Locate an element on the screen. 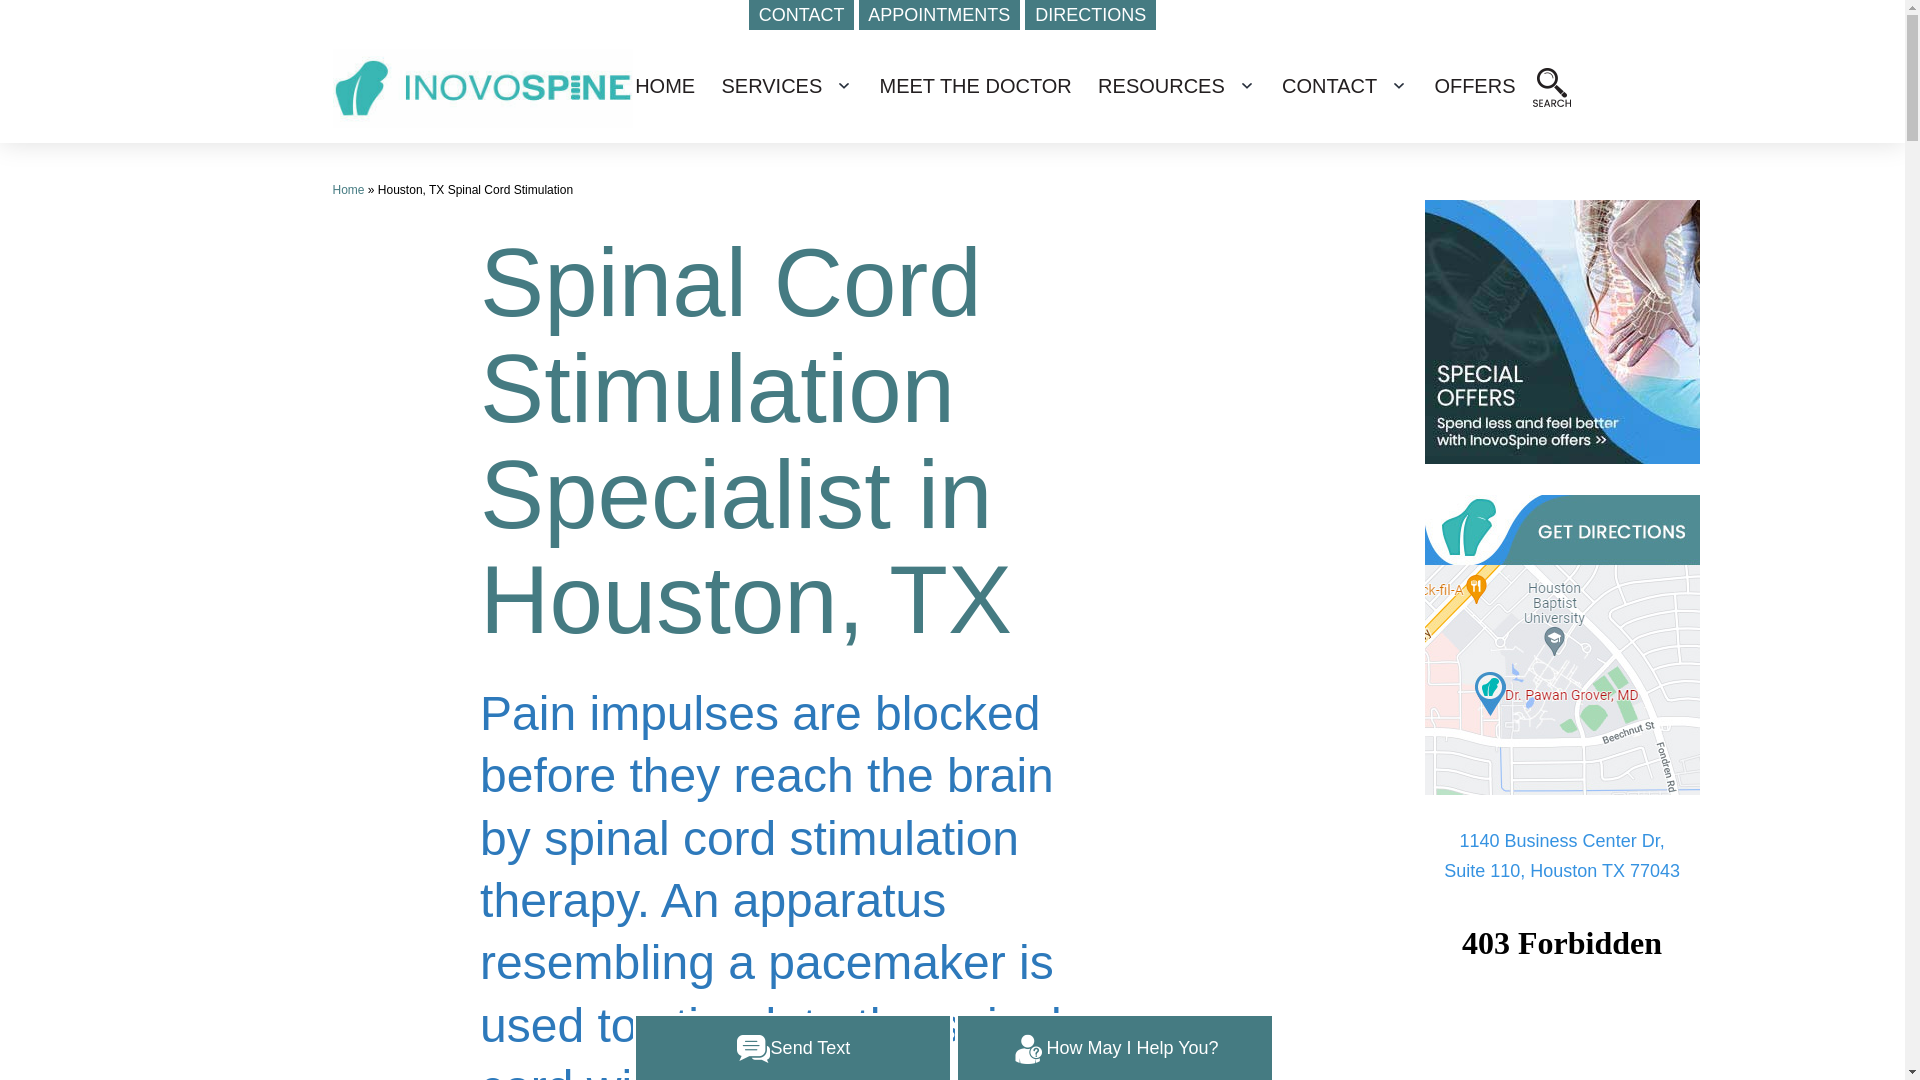 The height and width of the screenshot is (1080, 1920). HOME is located at coordinates (665, 86).